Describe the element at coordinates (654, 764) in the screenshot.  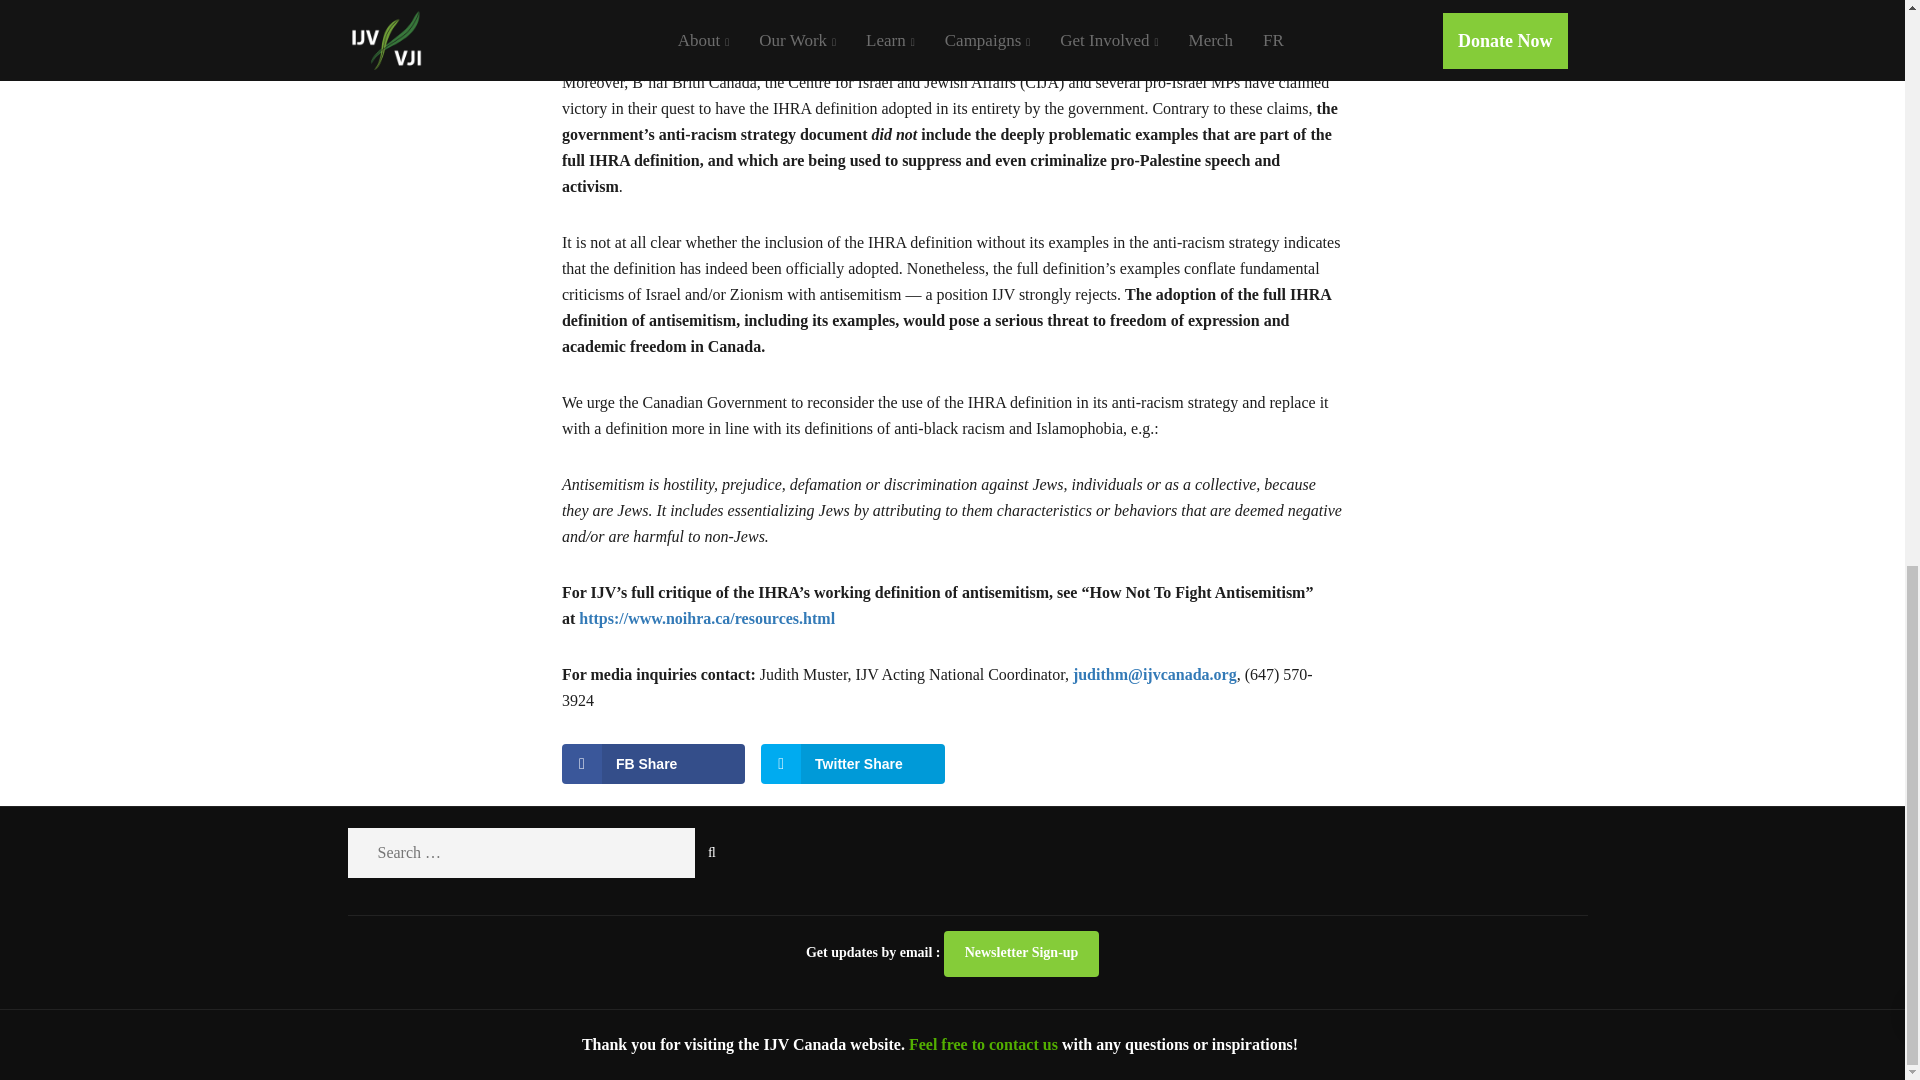
I see `FB Share` at that location.